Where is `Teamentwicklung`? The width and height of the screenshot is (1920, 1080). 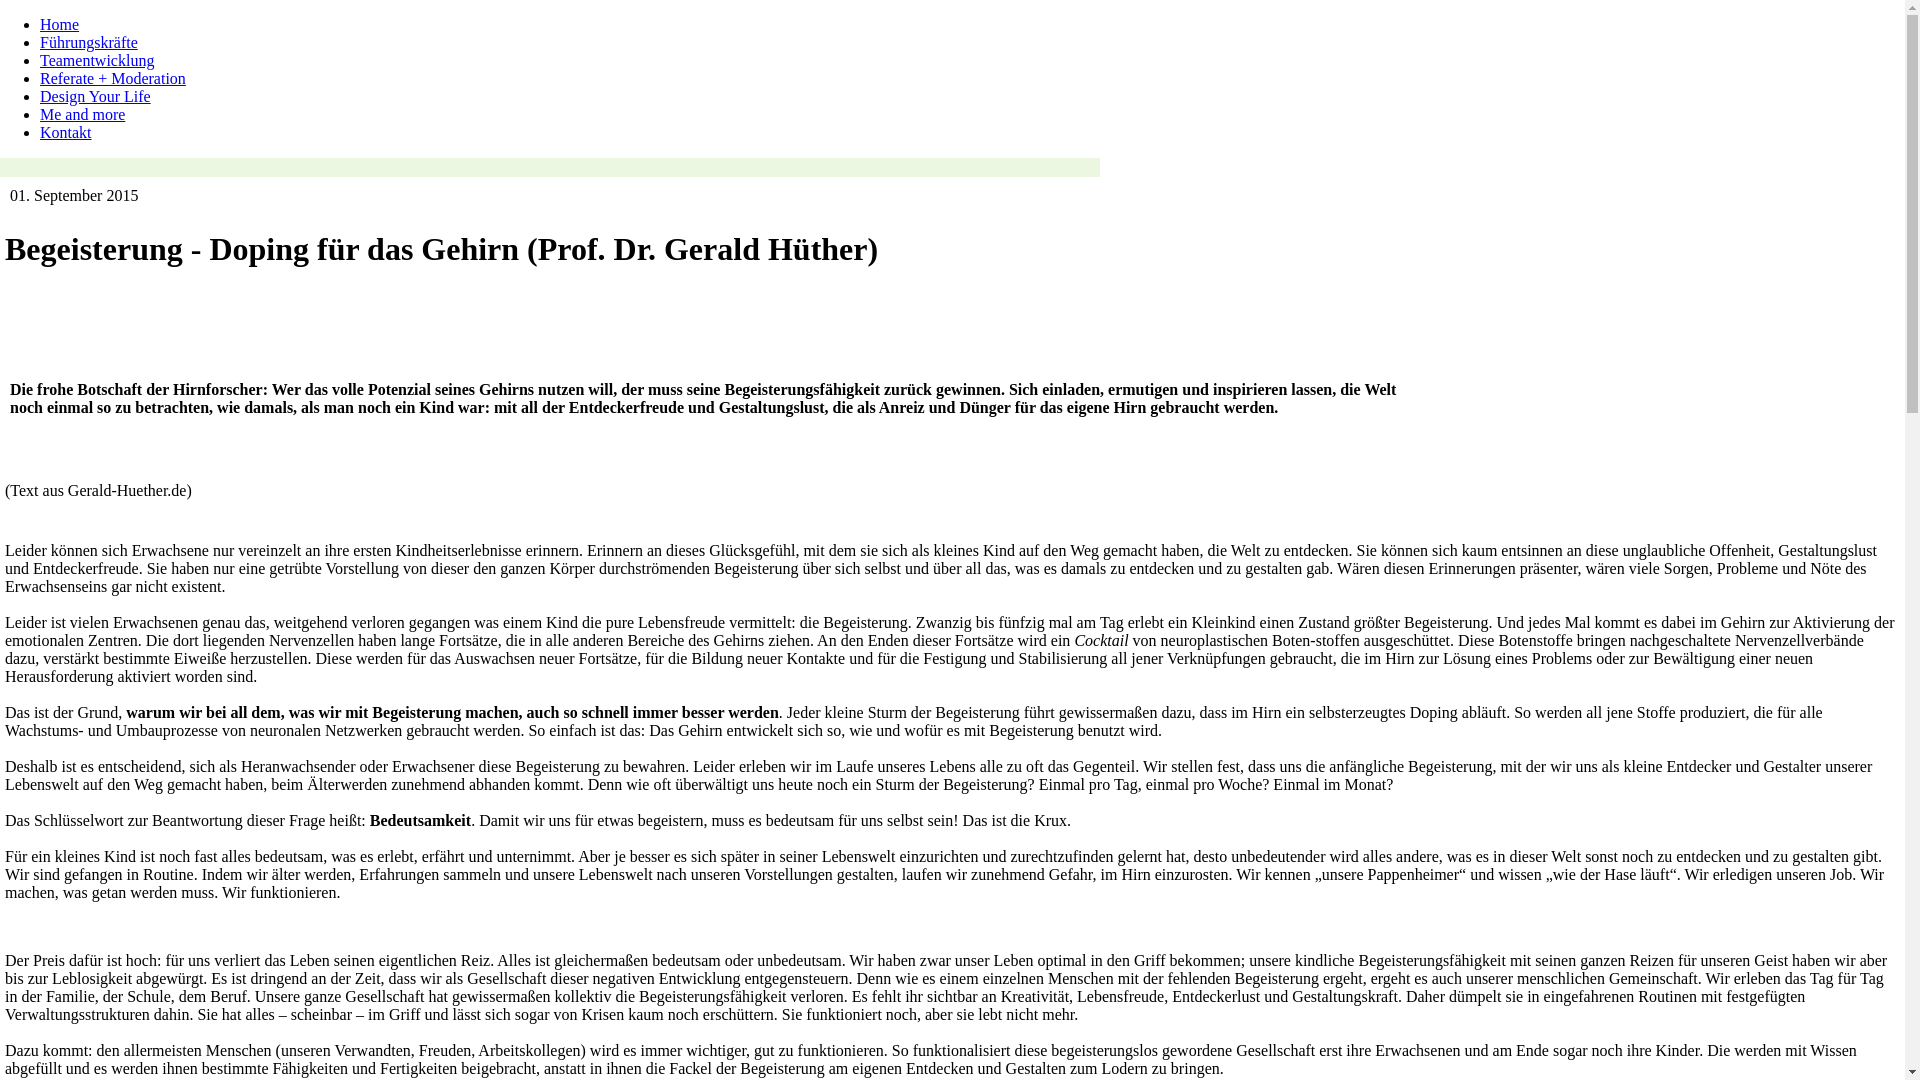 Teamentwicklung is located at coordinates (97, 60).